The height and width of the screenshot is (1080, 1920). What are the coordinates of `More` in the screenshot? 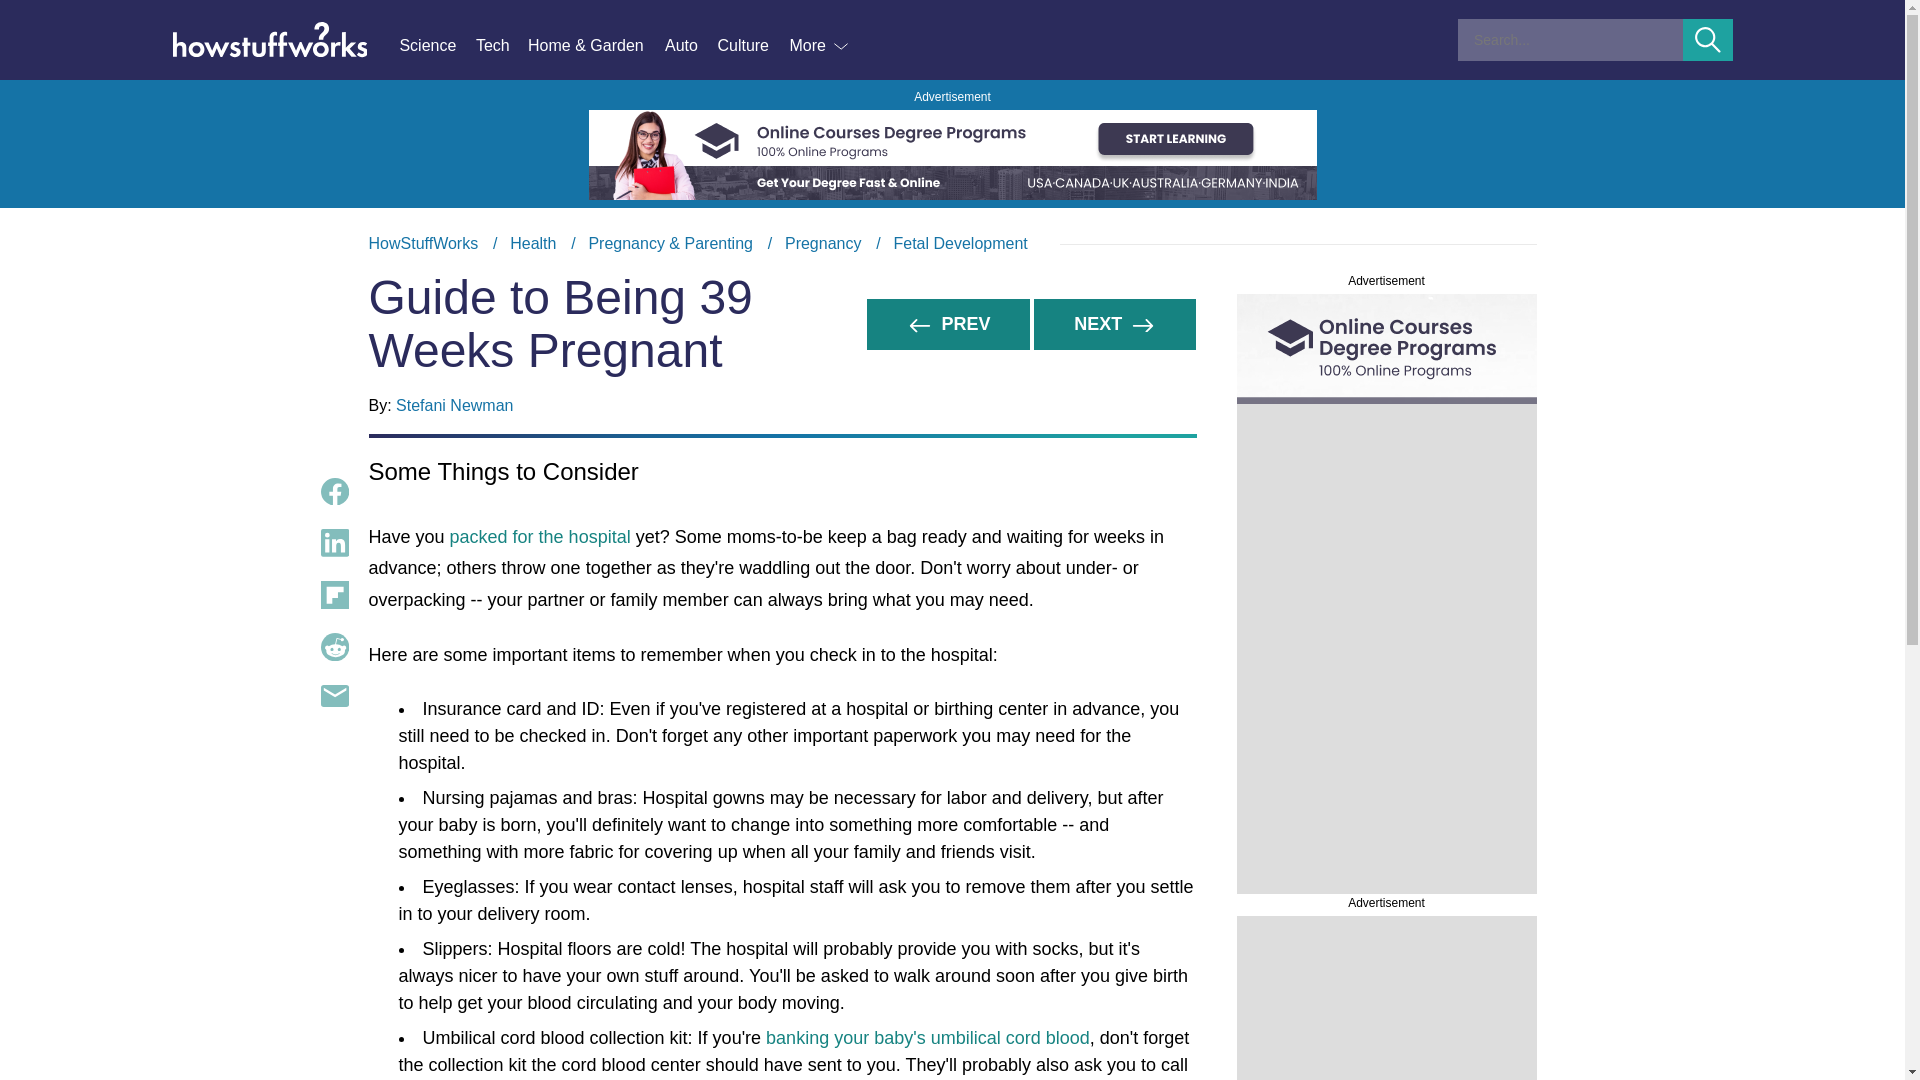 It's located at (820, 46).